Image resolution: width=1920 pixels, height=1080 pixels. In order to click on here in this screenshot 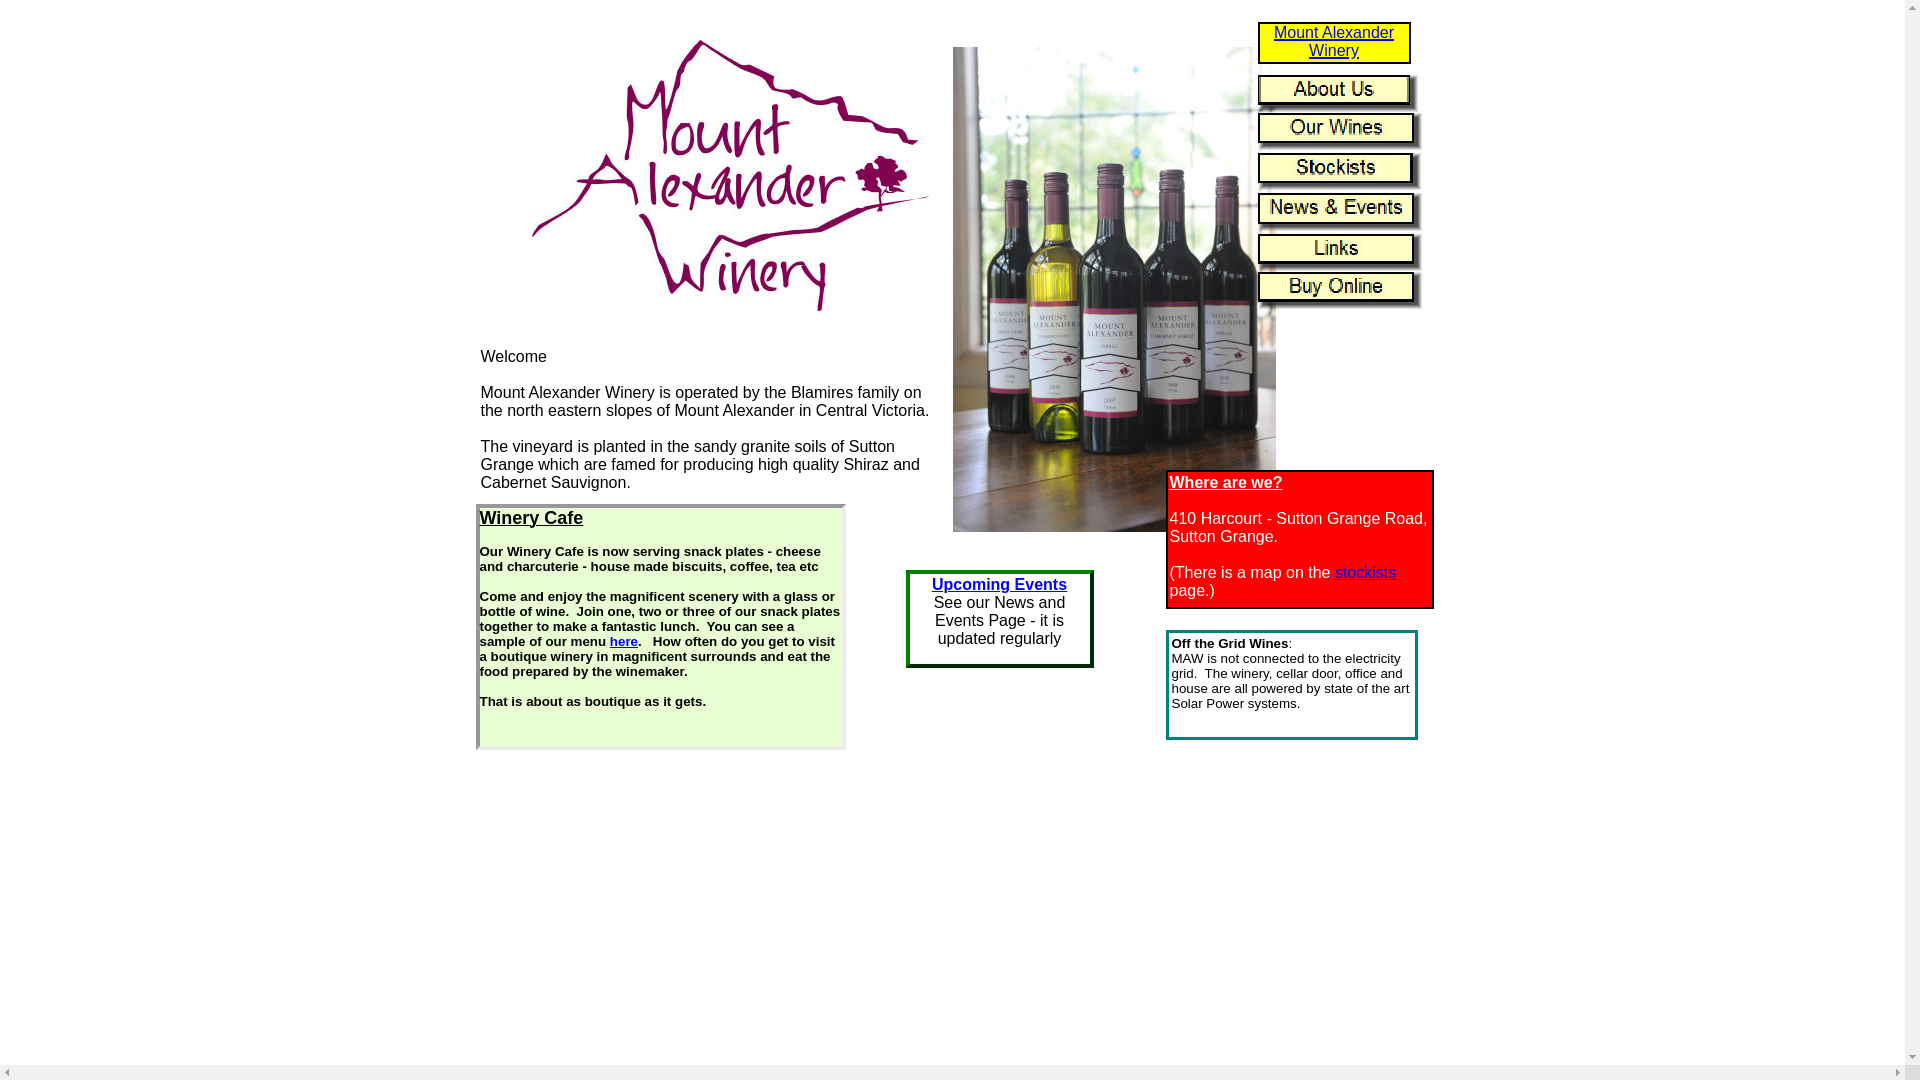, I will do `click(624, 642)`.